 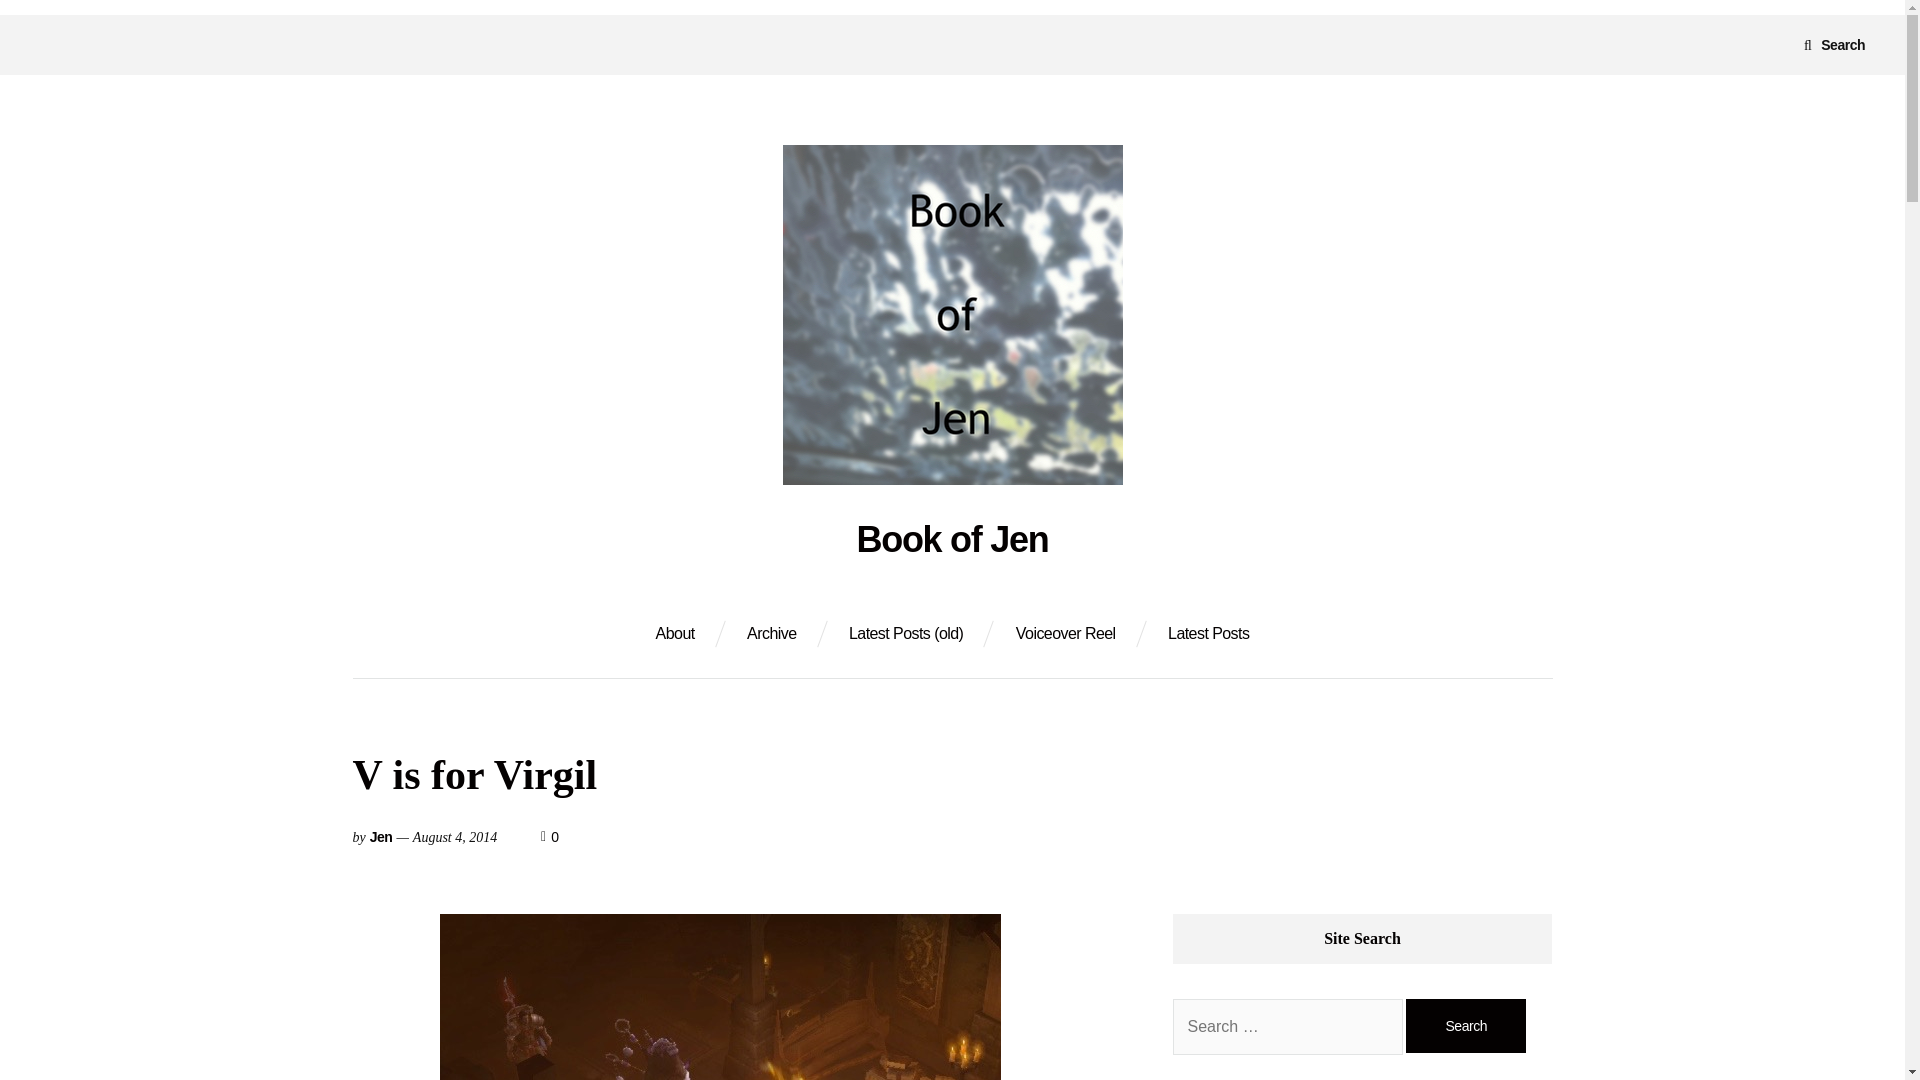 What do you see at coordinates (1466, 1026) in the screenshot?
I see `Book of Jen` at bounding box center [1466, 1026].